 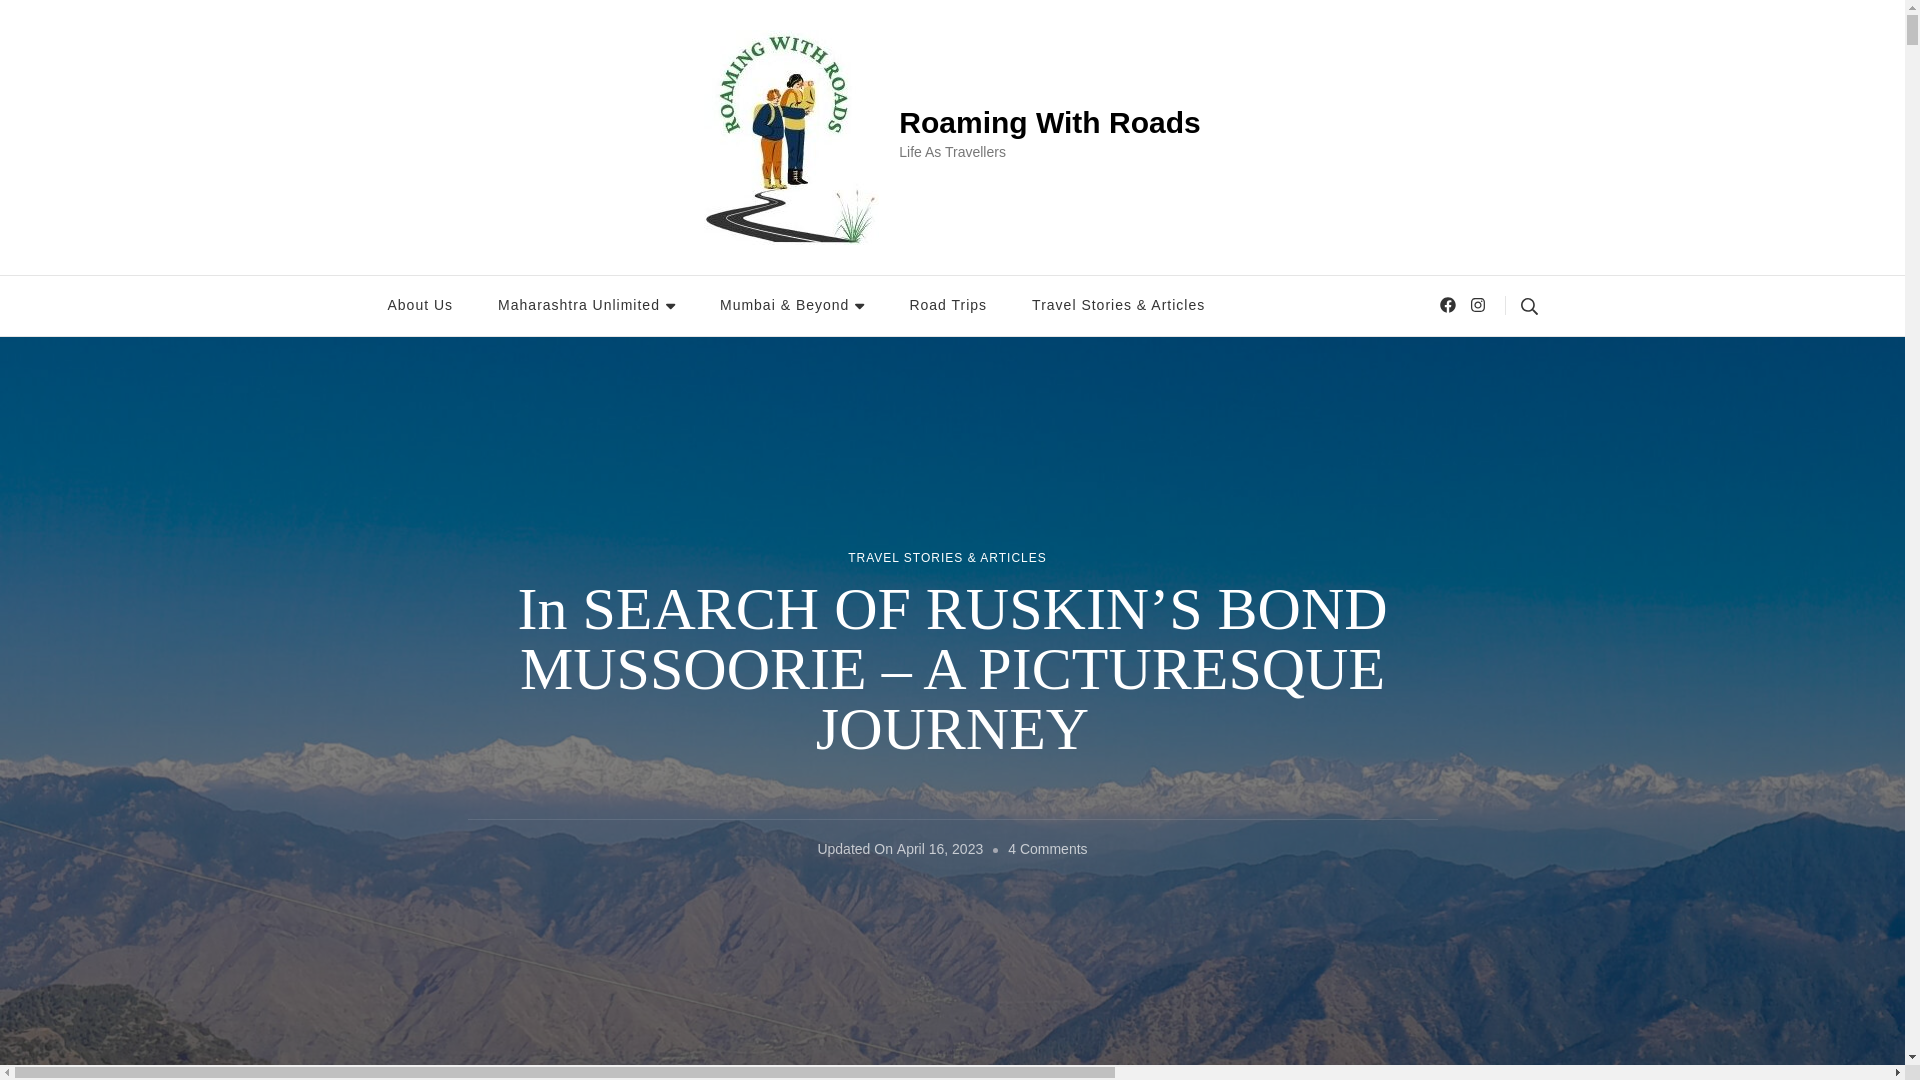 What do you see at coordinates (947, 306) in the screenshot?
I see `Road Trips` at bounding box center [947, 306].